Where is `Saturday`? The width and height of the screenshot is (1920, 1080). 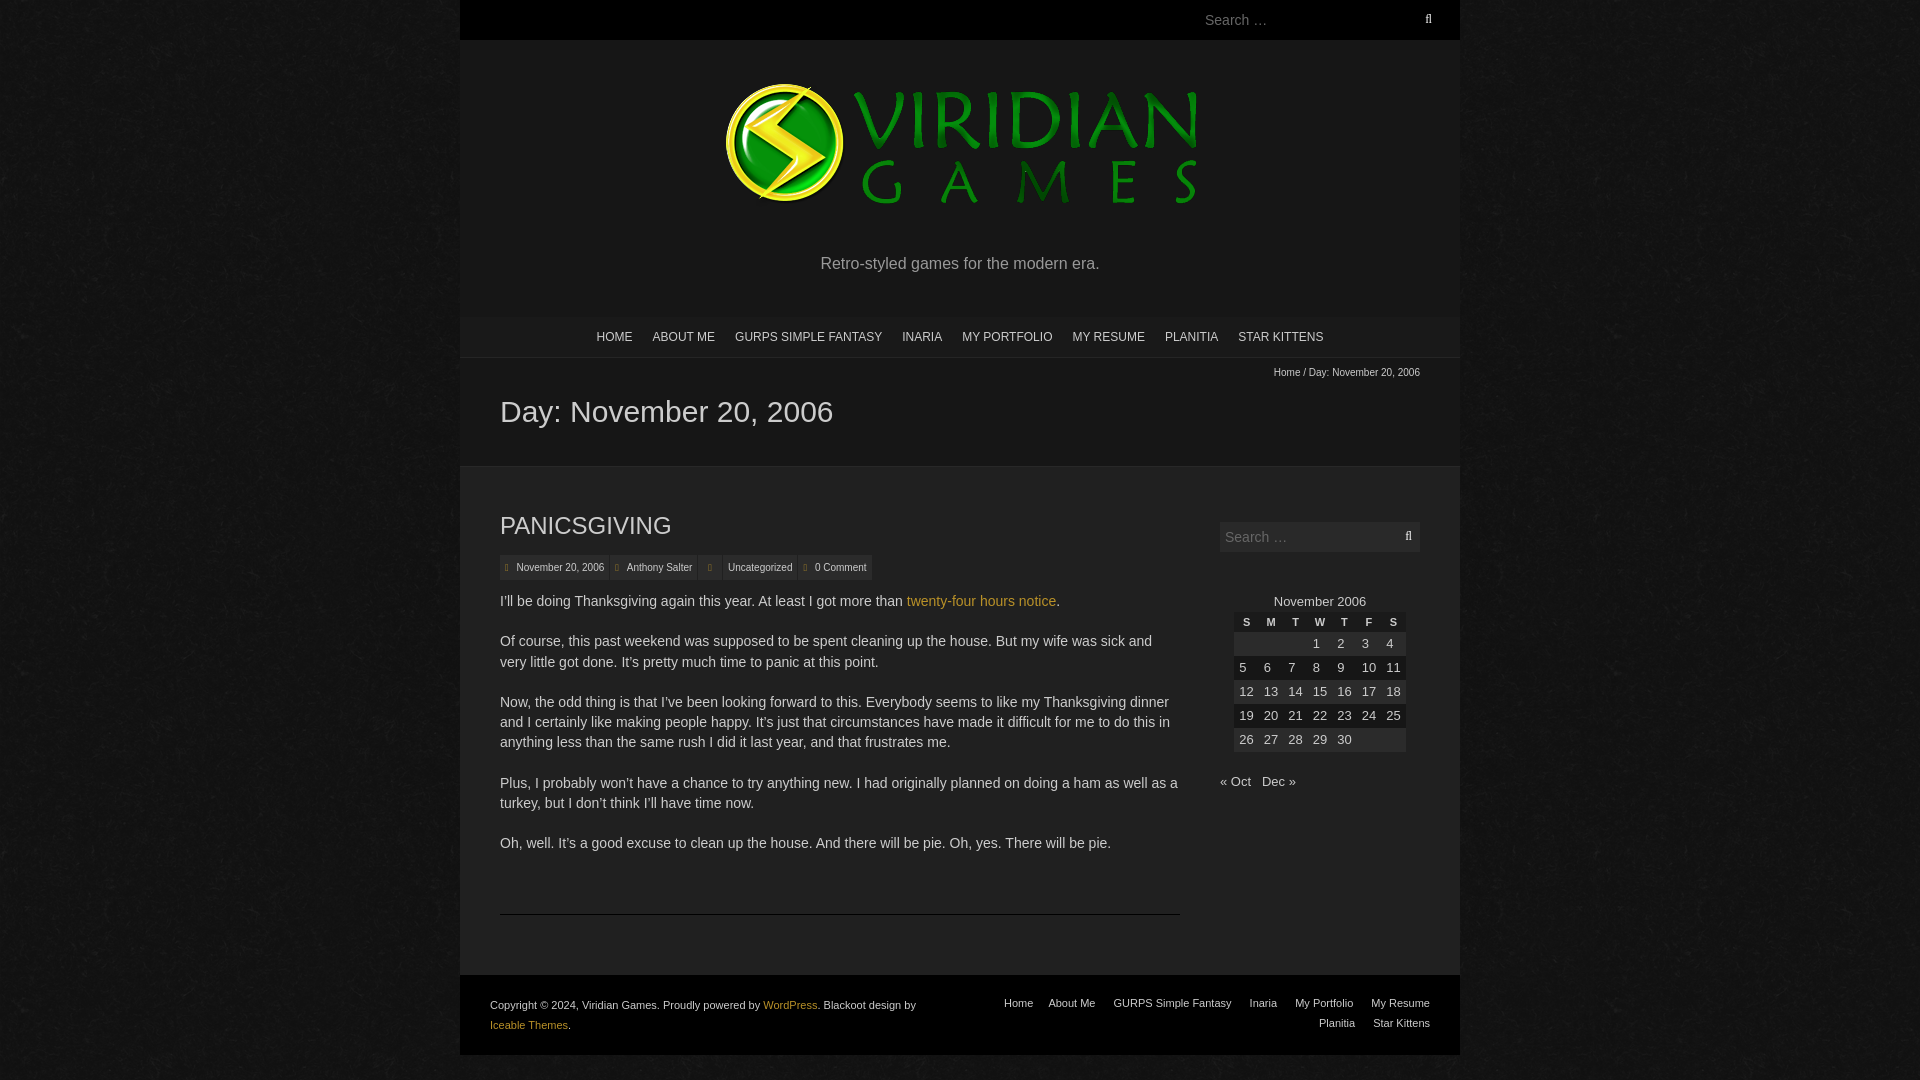
Saturday is located at coordinates (1392, 622).